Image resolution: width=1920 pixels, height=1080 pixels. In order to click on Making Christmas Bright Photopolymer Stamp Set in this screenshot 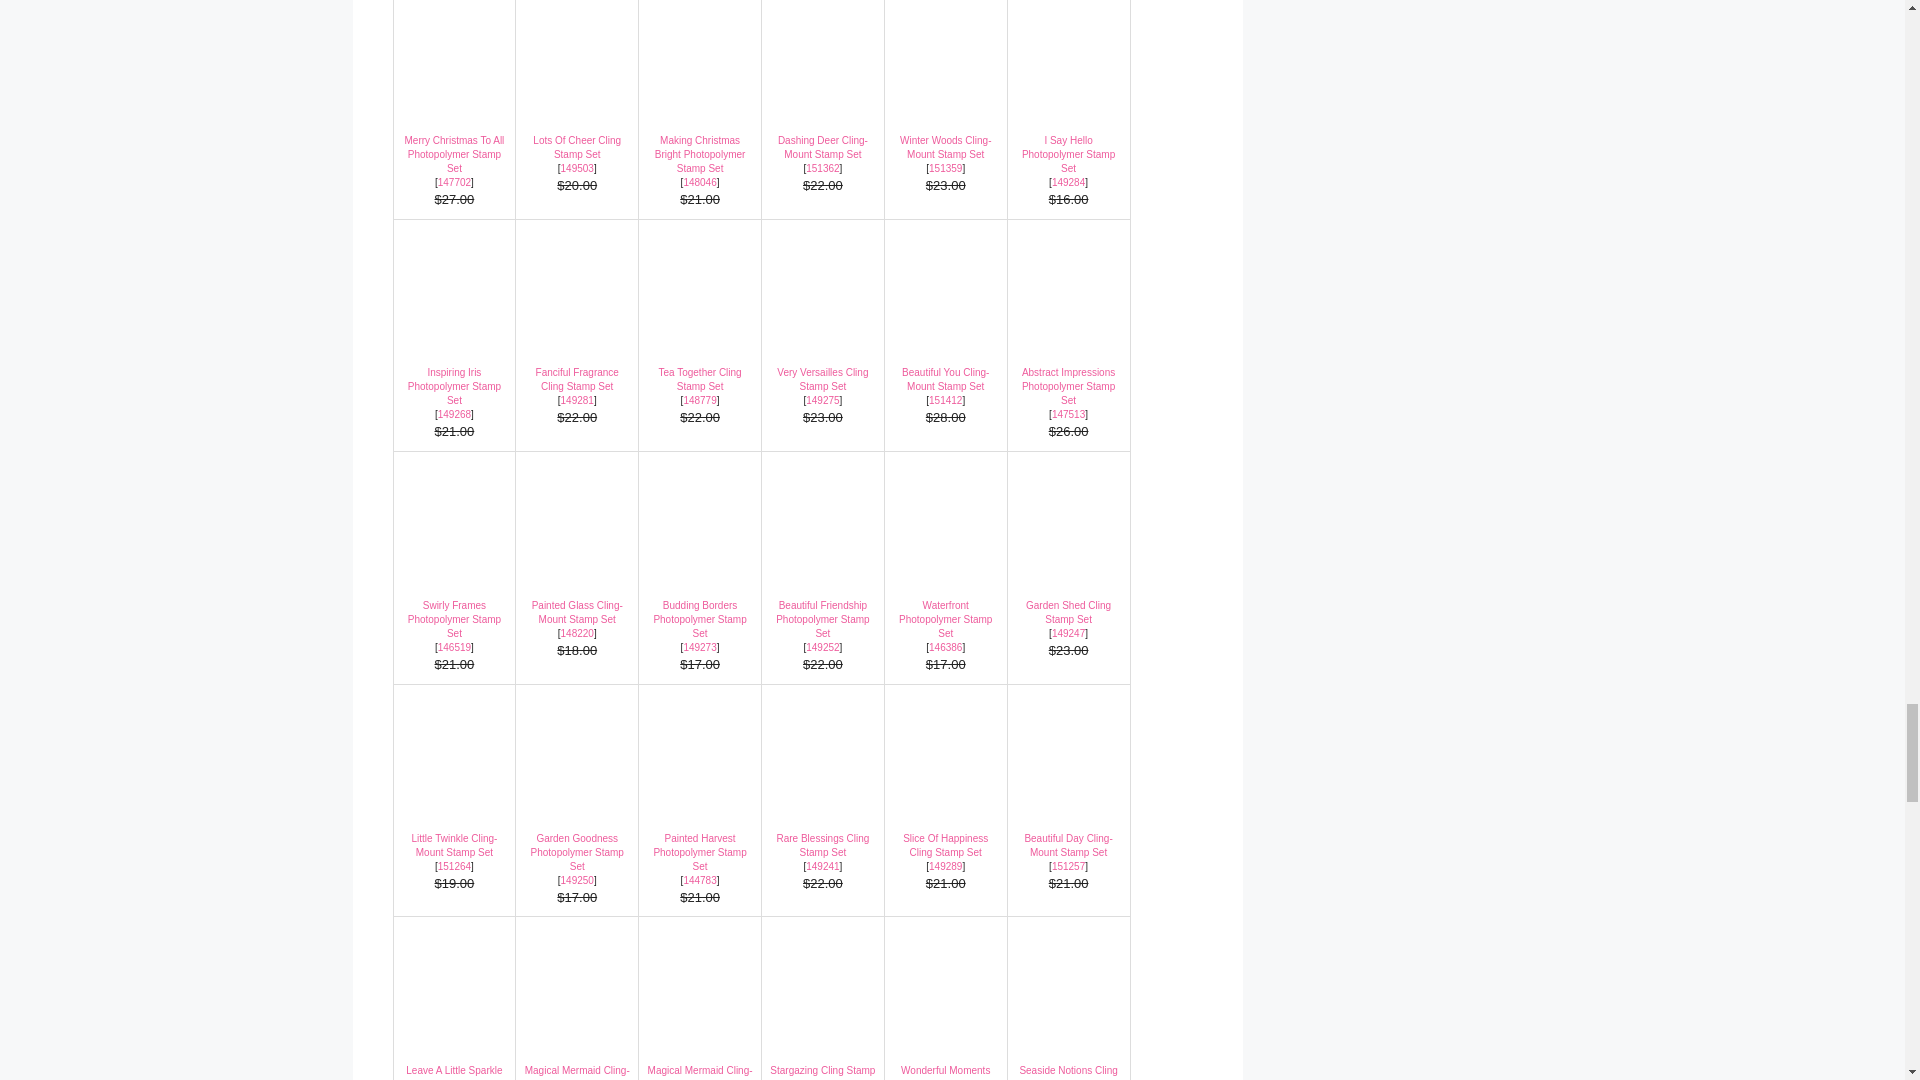, I will do `click(700, 50)`.